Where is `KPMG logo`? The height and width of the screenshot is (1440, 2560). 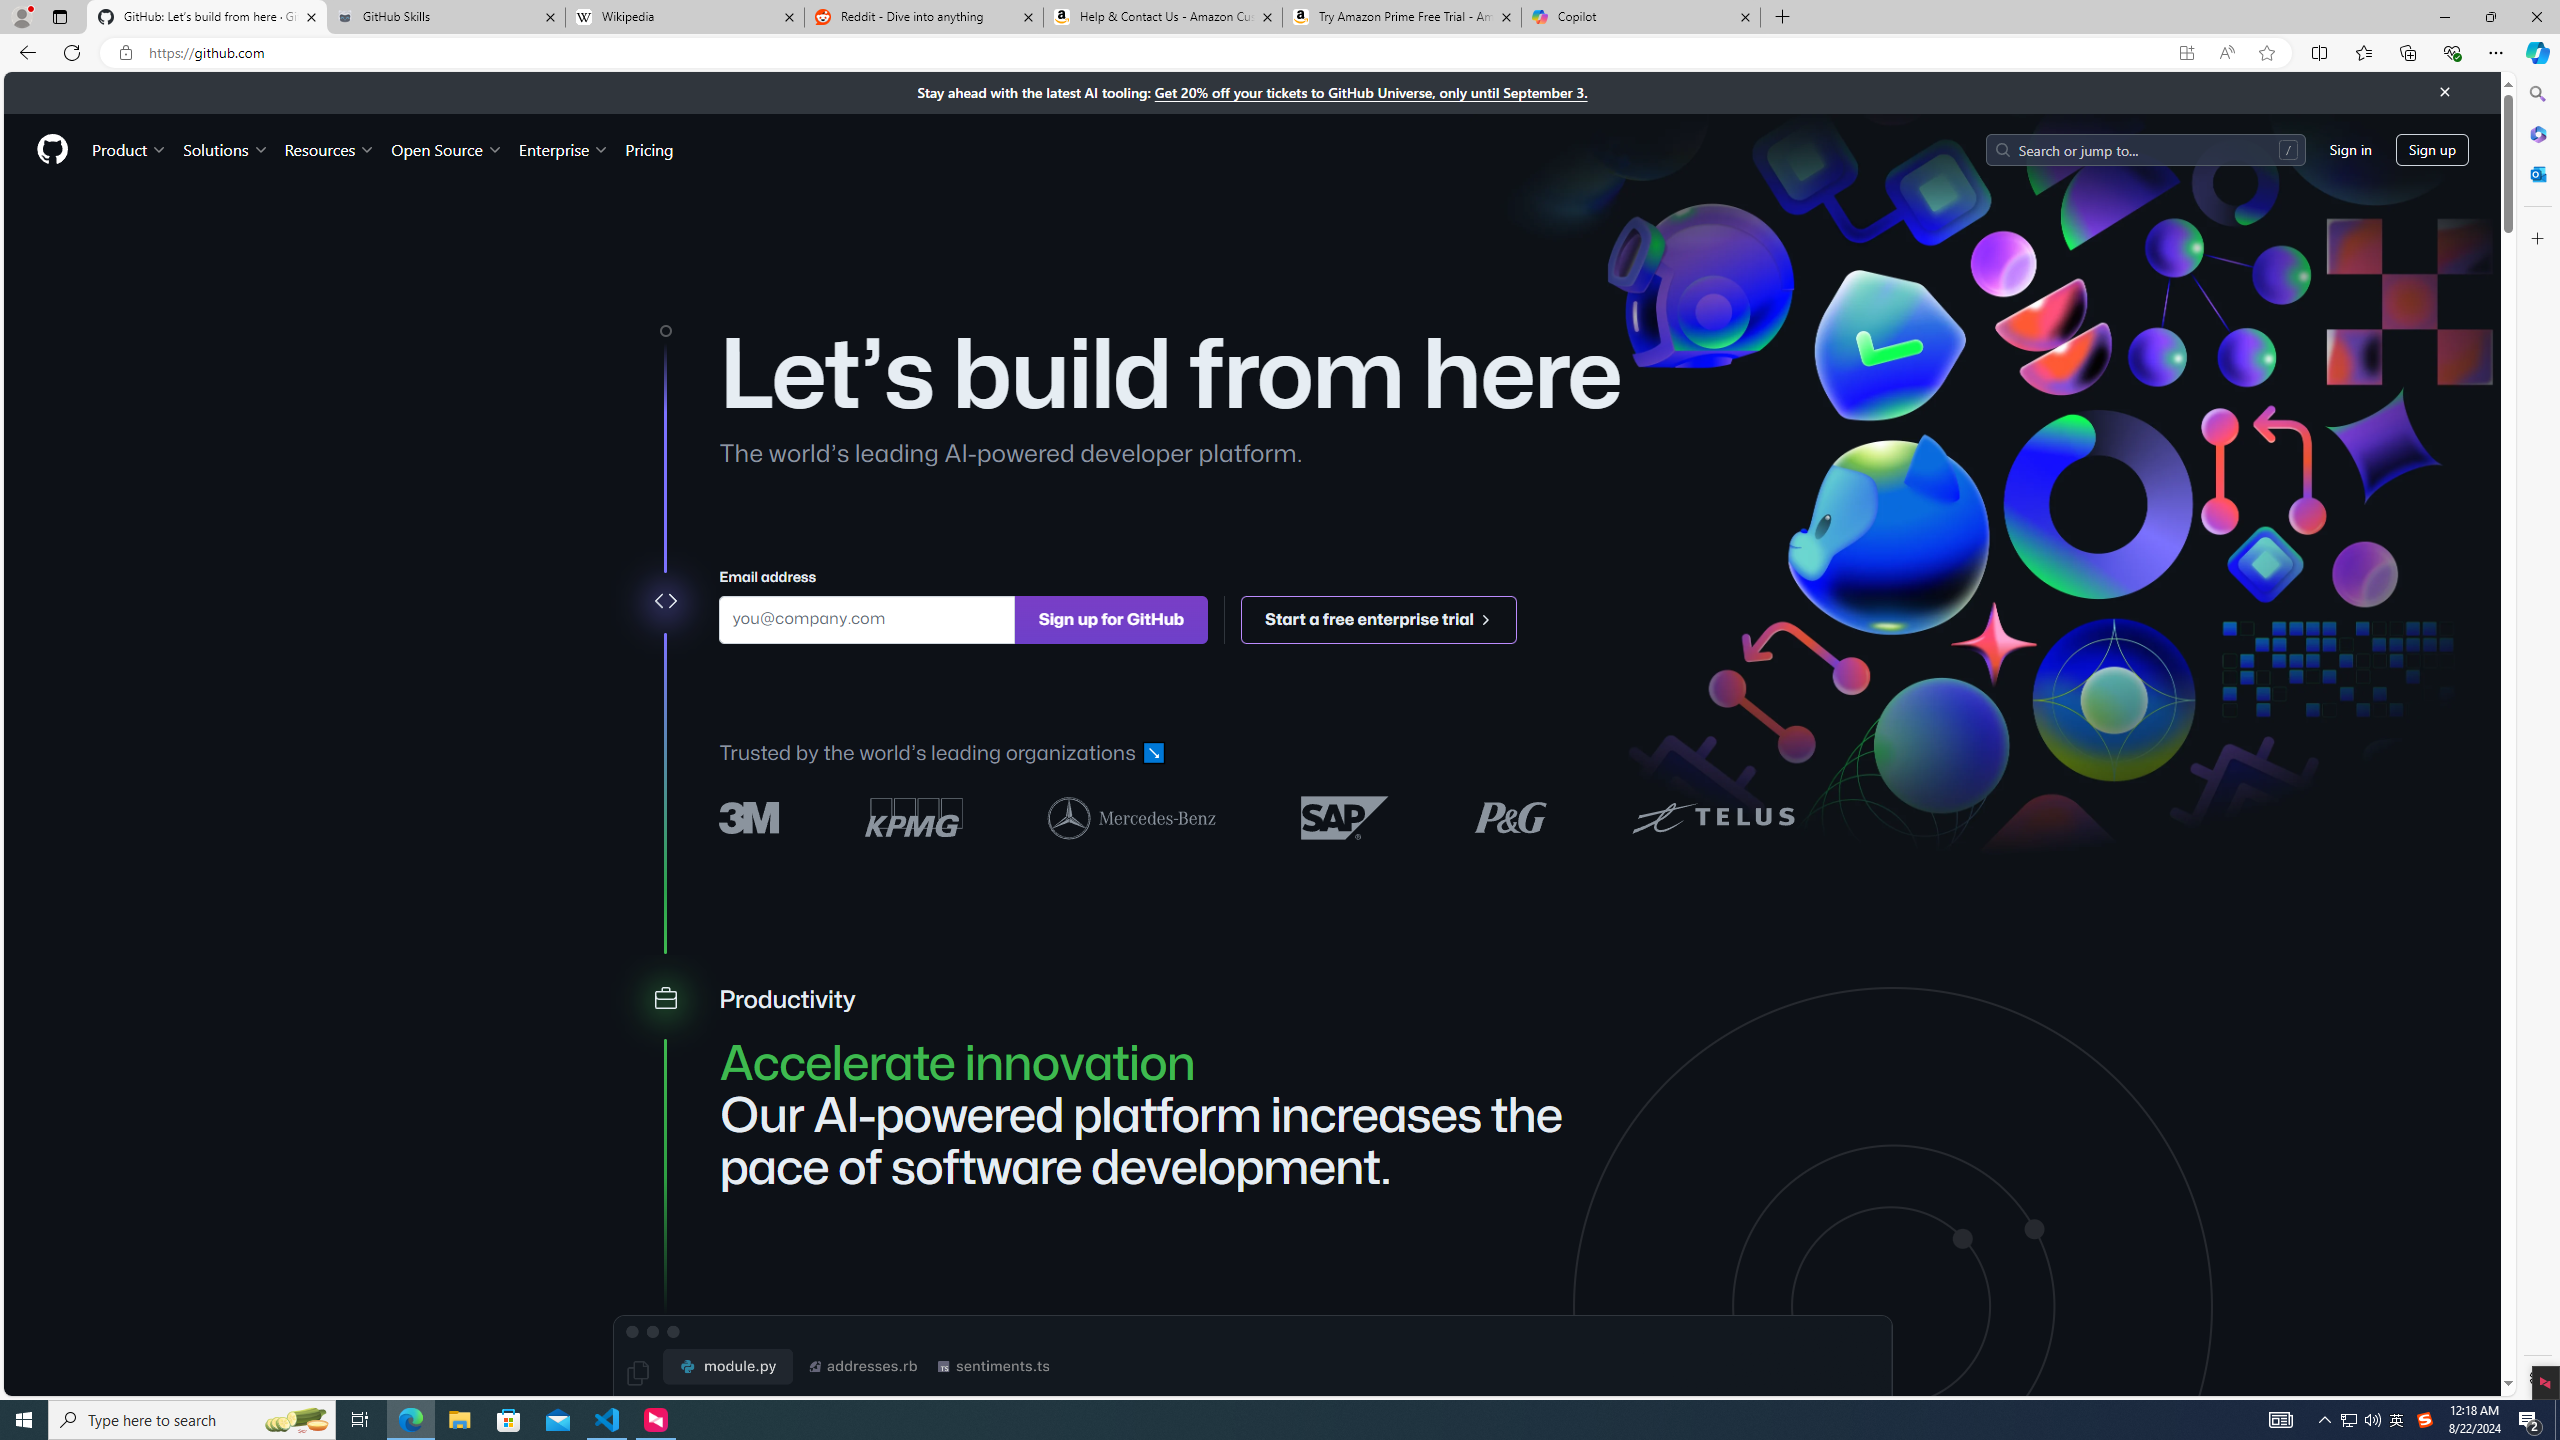
KPMG logo is located at coordinates (914, 817).